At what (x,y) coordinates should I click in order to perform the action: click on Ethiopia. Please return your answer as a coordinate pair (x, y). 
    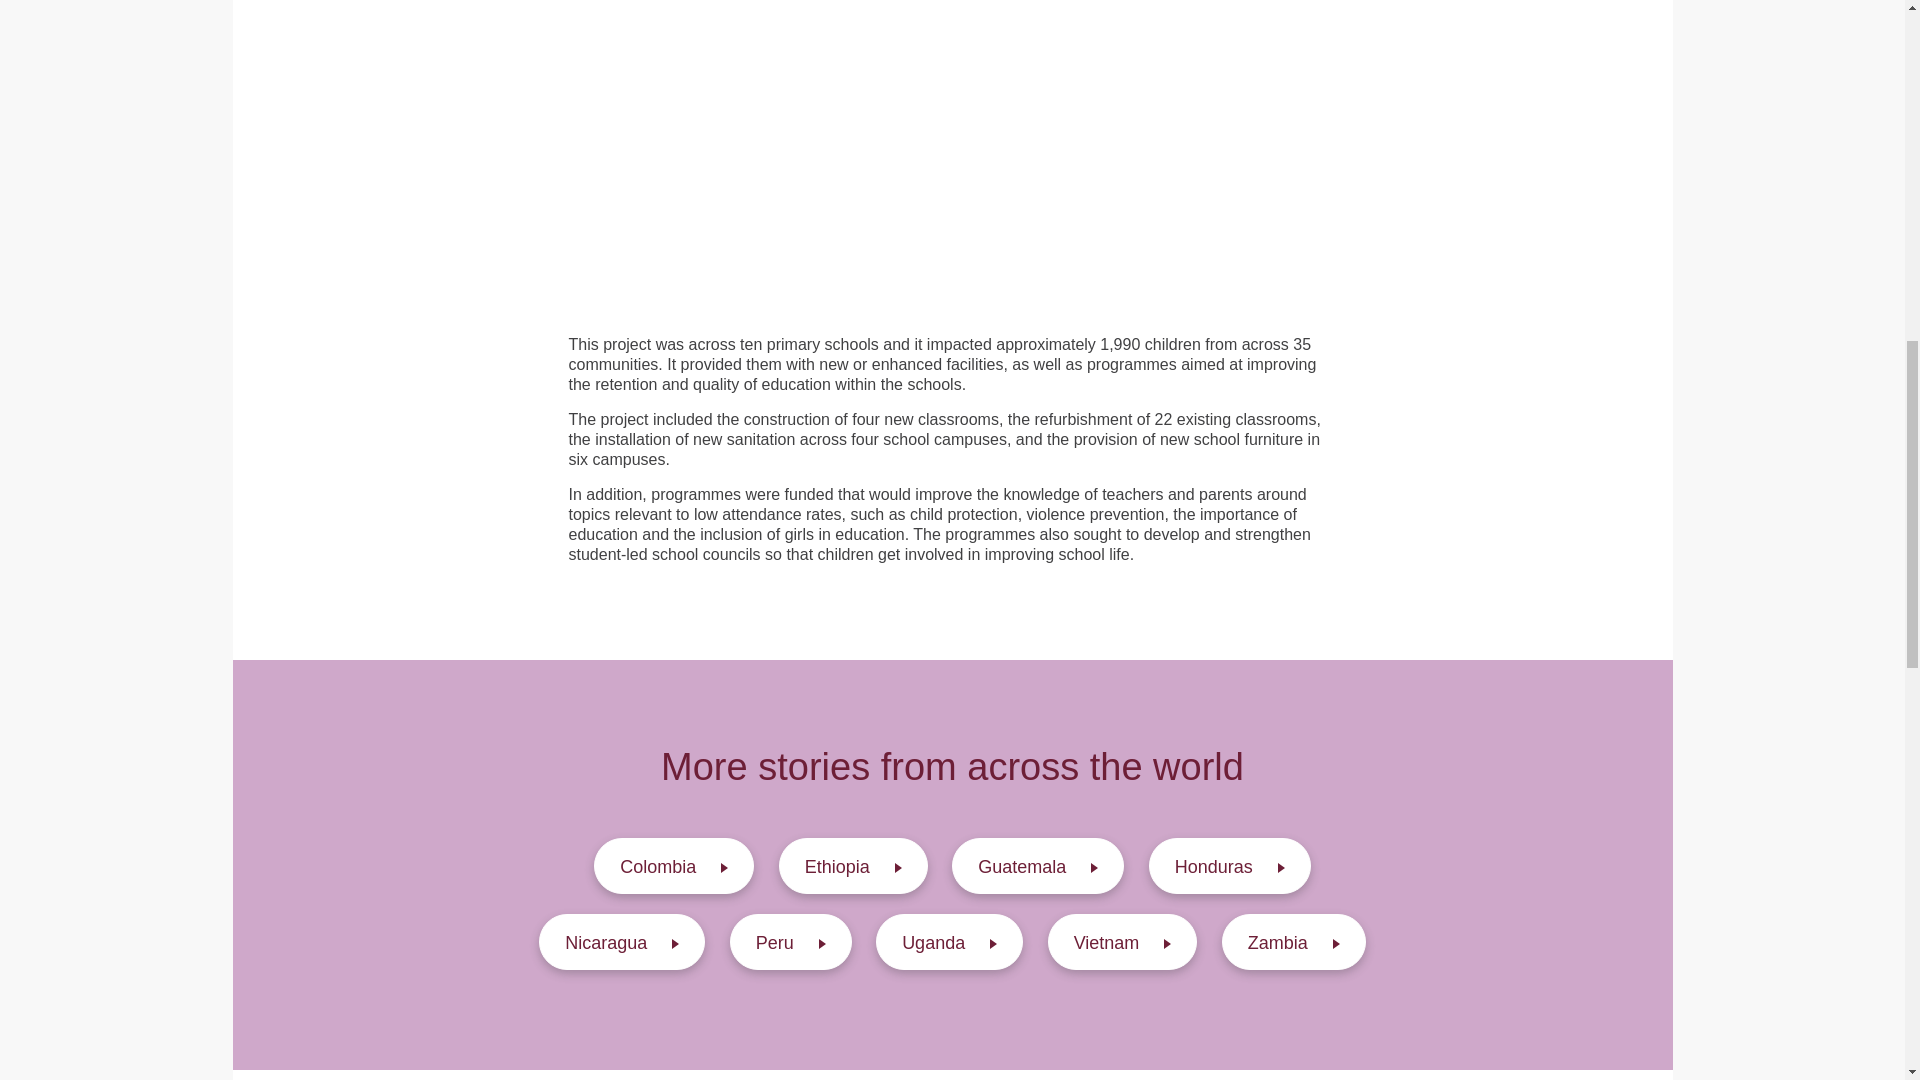
    Looking at the image, I should click on (853, 866).